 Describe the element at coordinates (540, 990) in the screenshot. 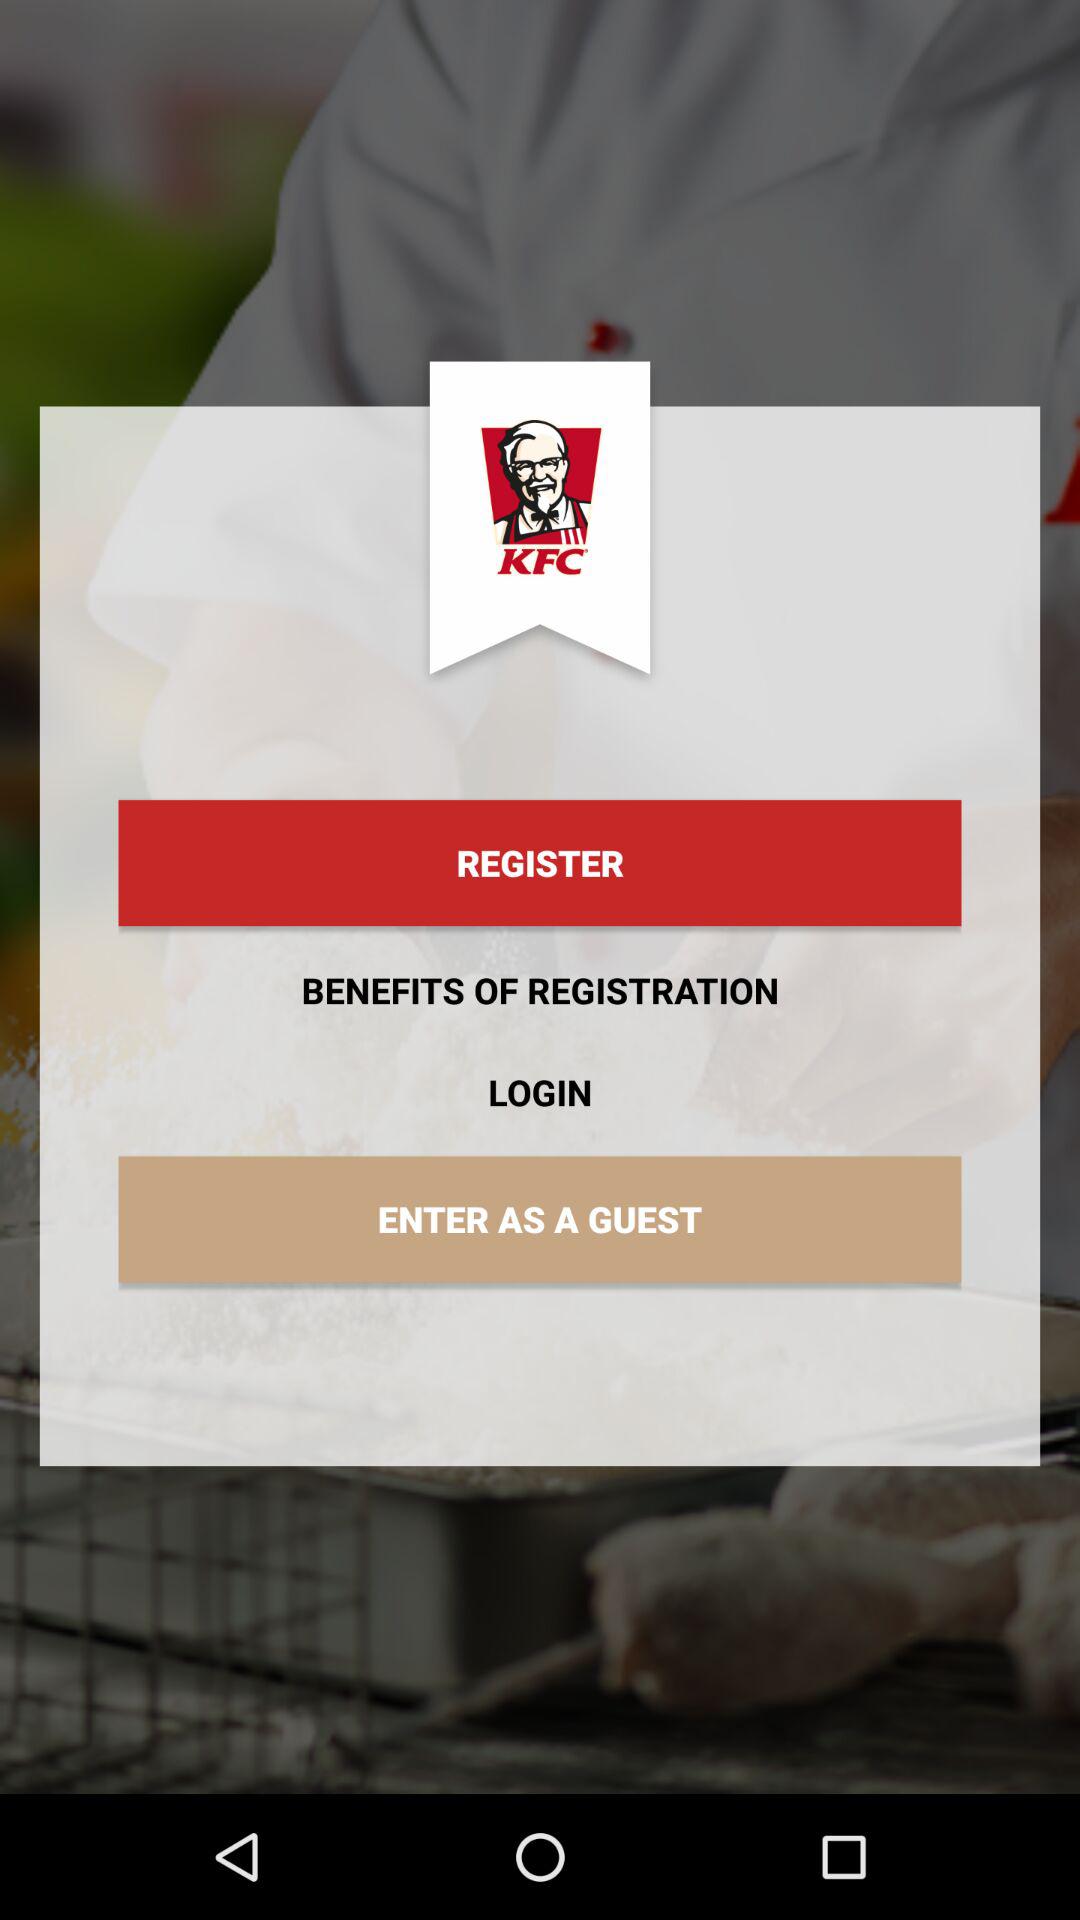

I see `turn off icon above login item` at that location.